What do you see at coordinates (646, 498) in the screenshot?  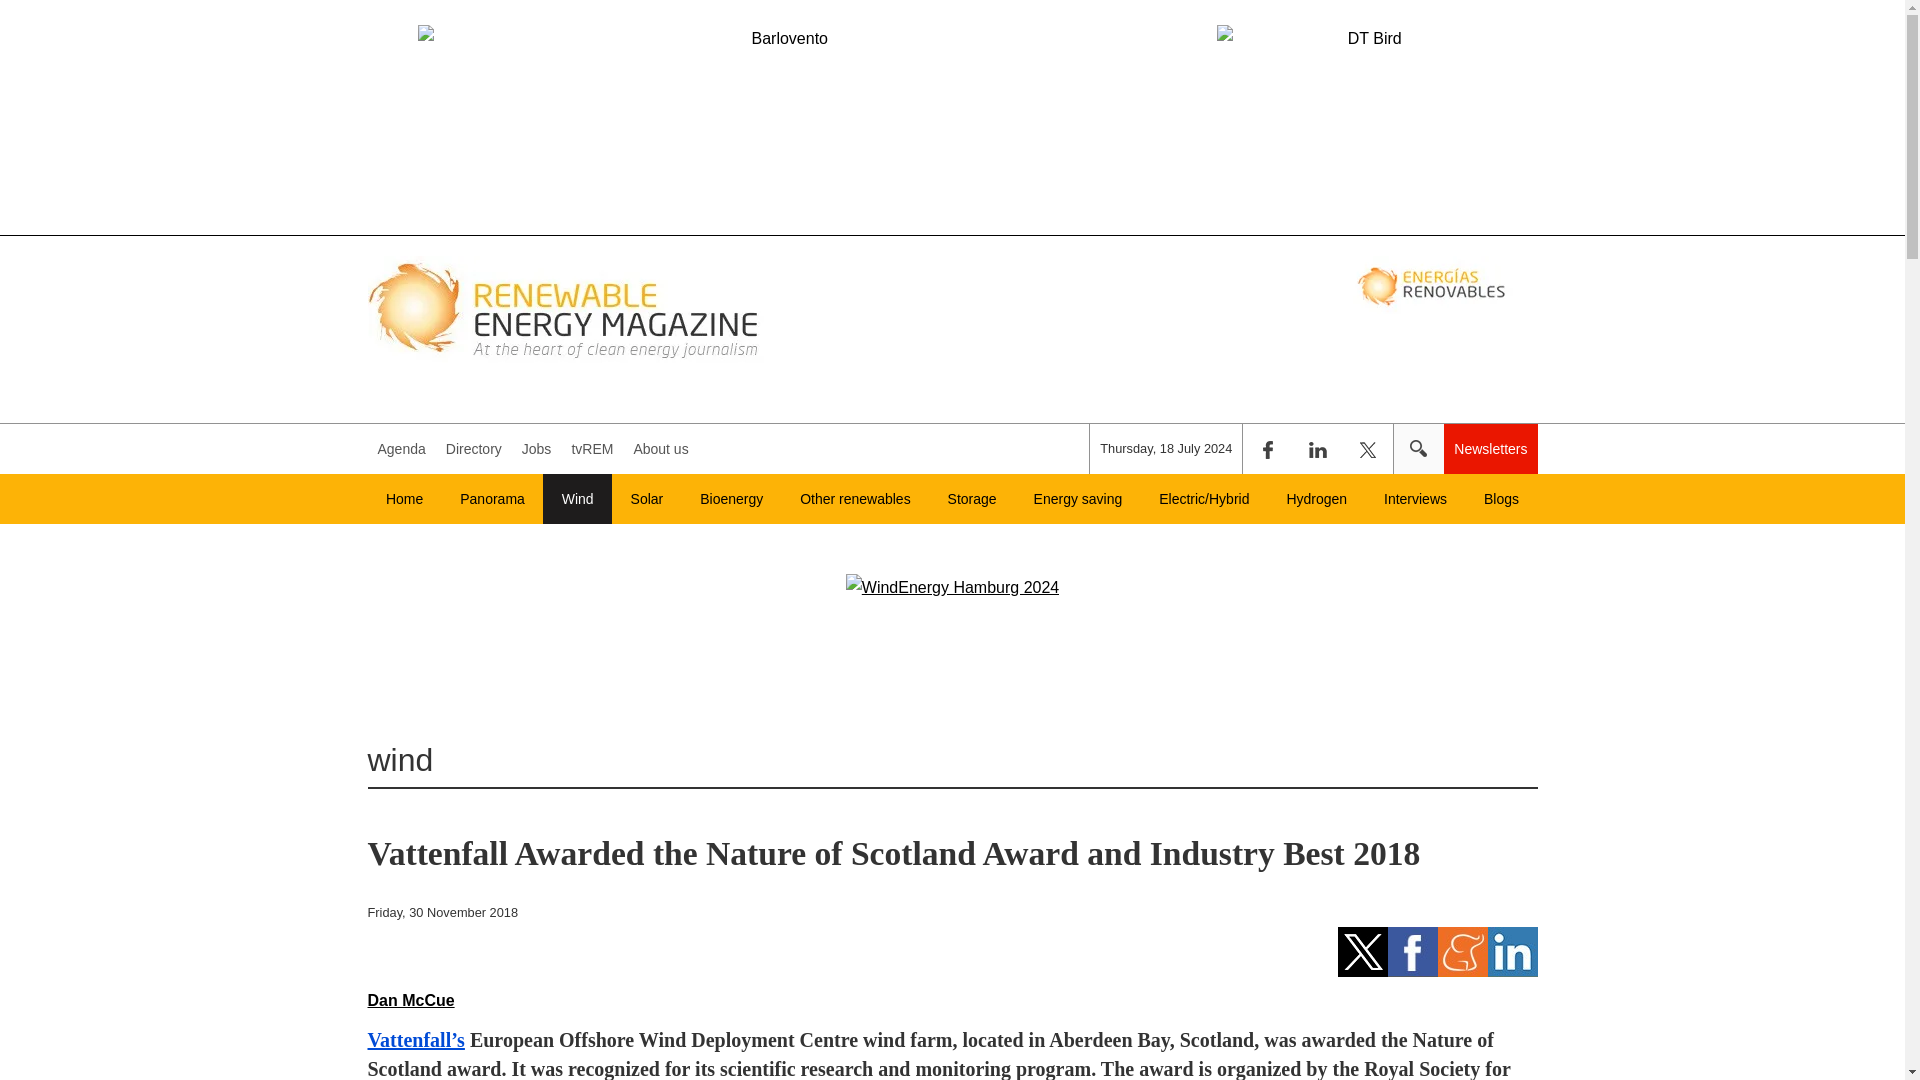 I see `Solar` at bounding box center [646, 498].